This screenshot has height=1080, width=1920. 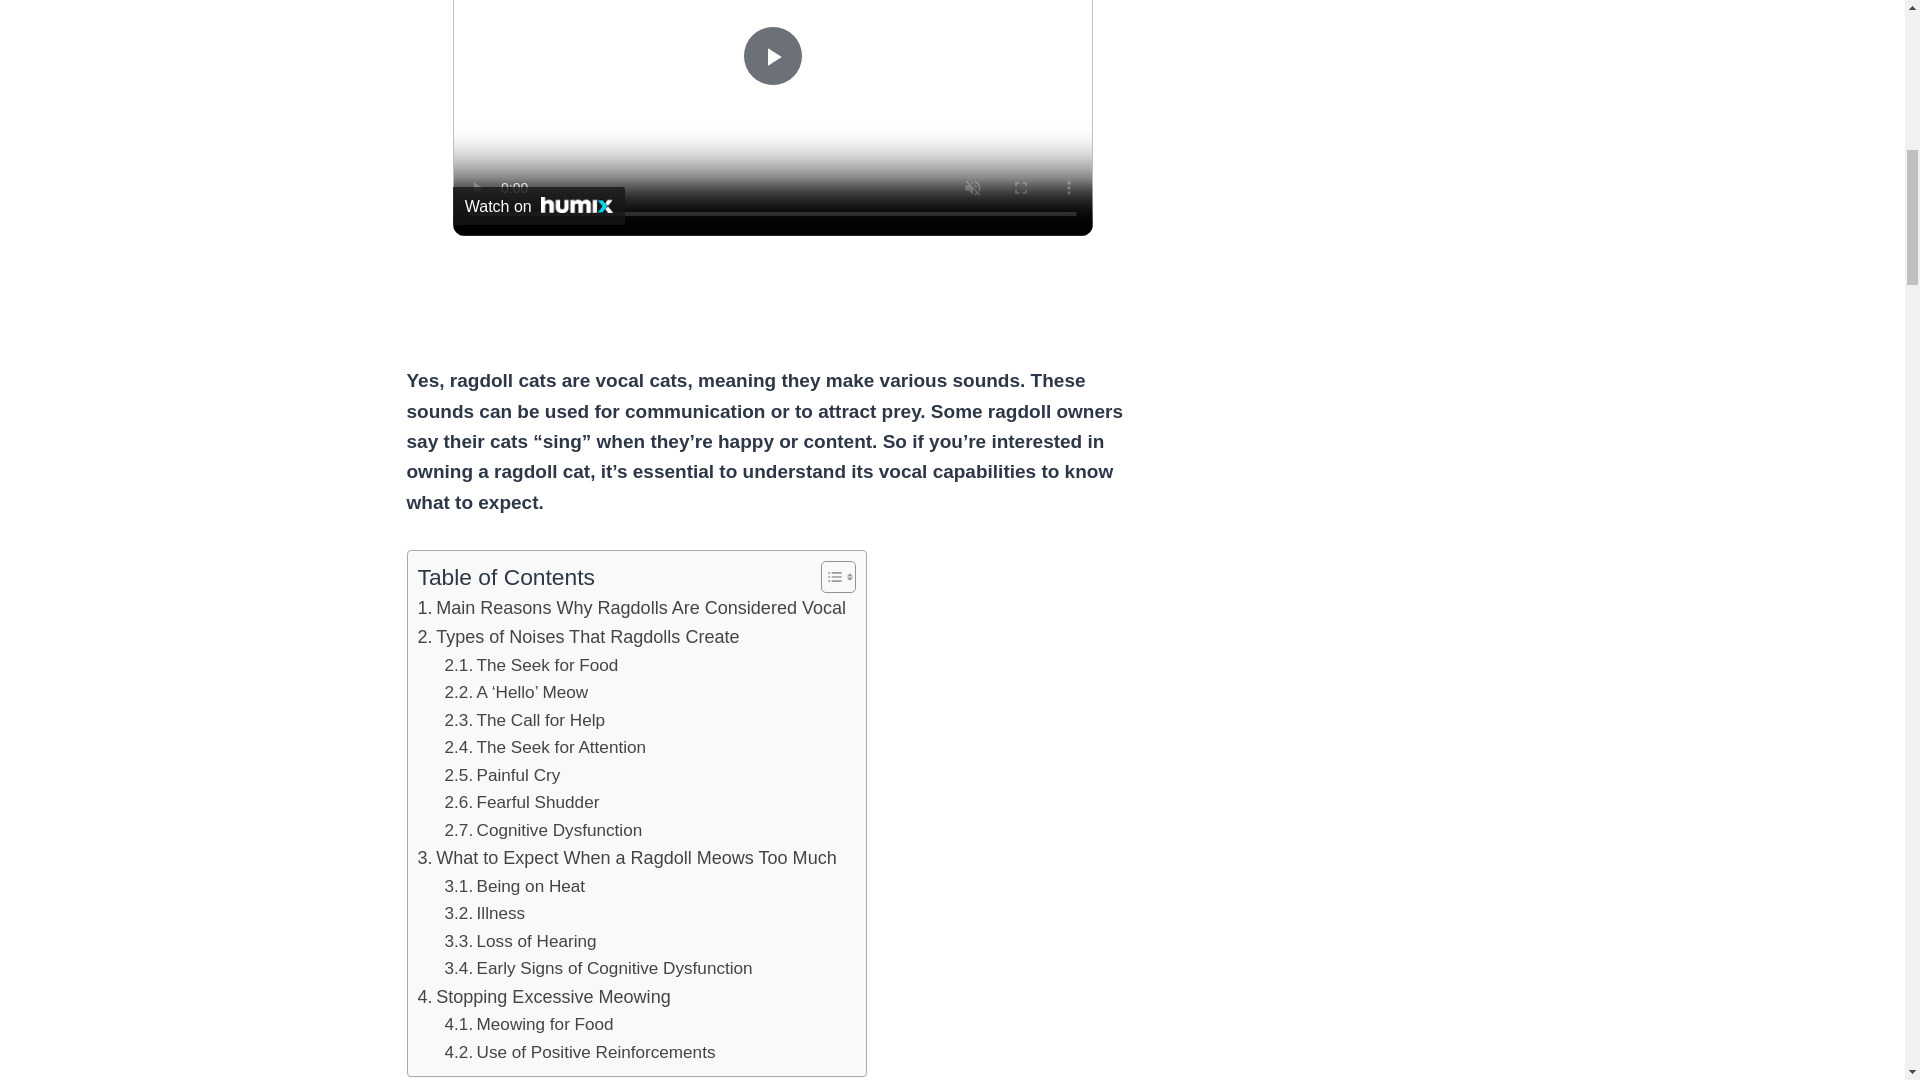 What do you see at coordinates (522, 802) in the screenshot?
I see `Fearful Shudder` at bounding box center [522, 802].